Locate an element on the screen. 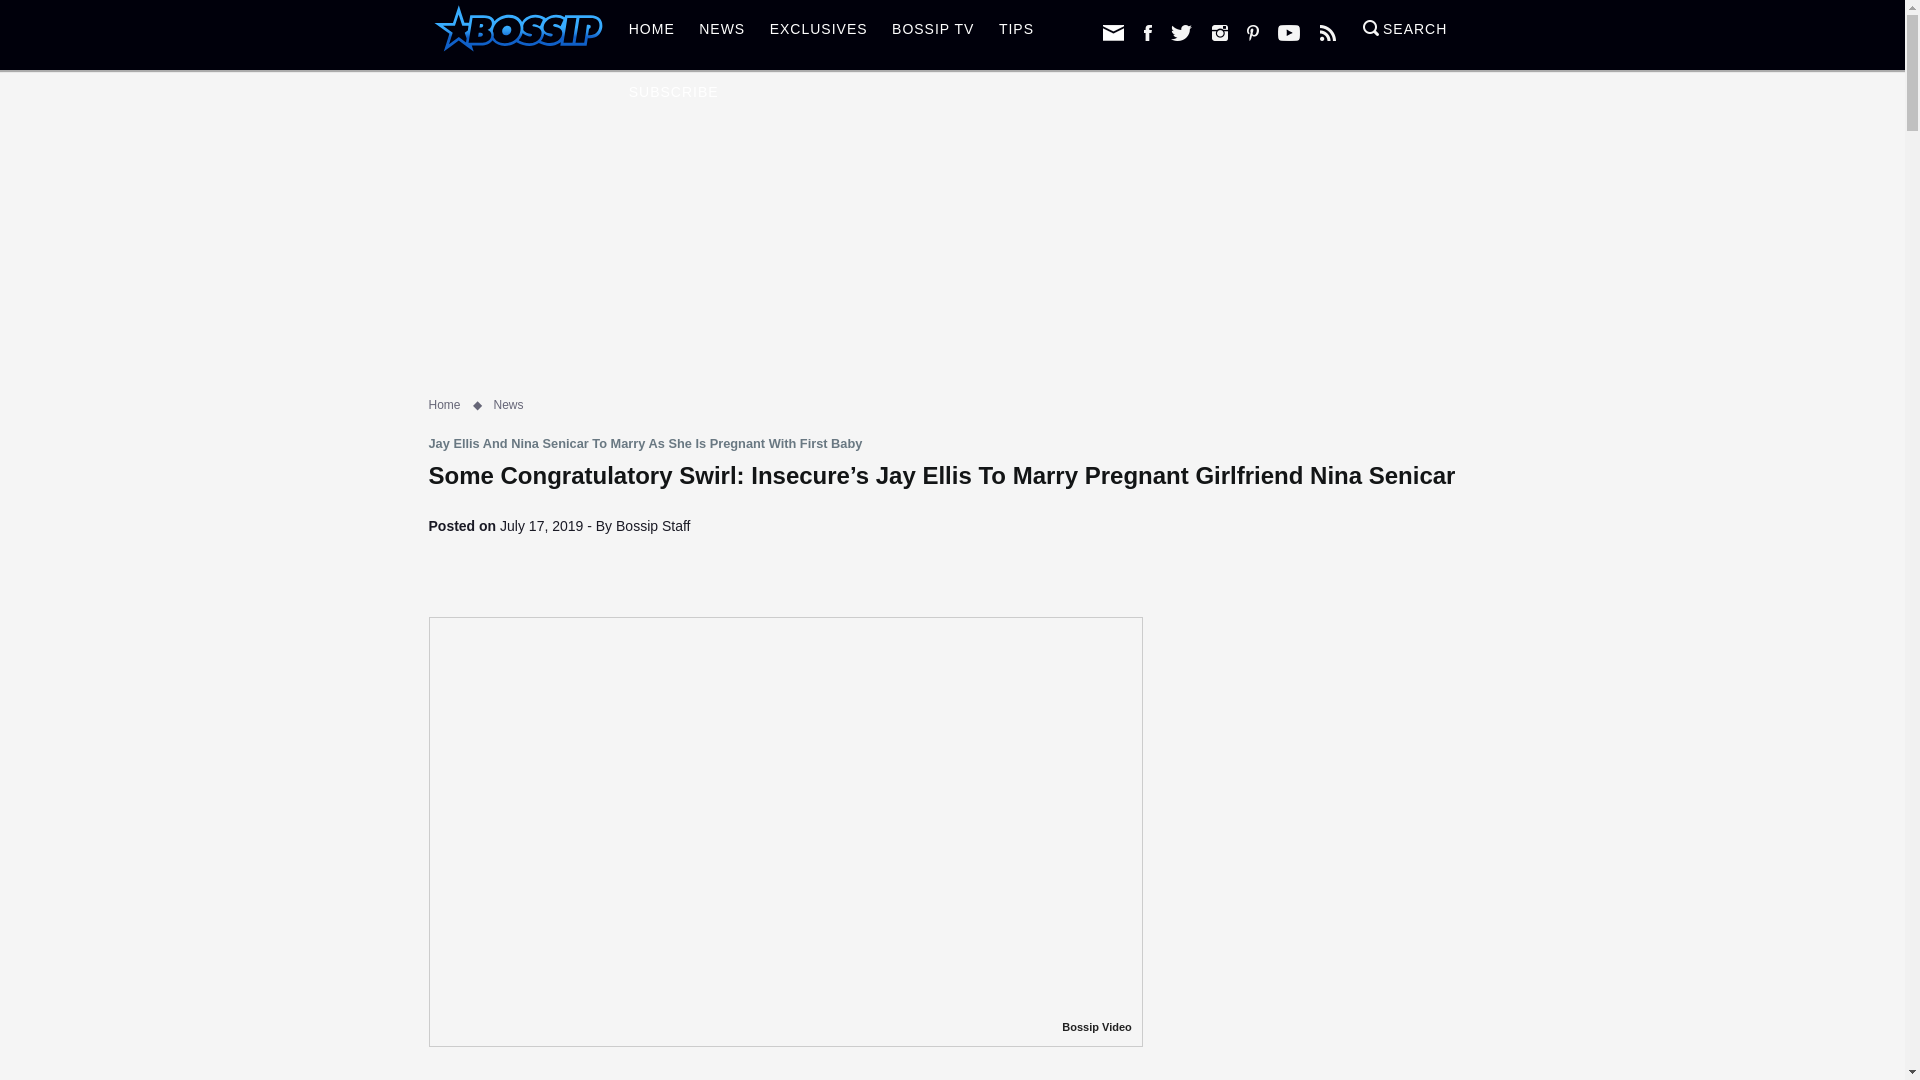 The height and width of the screenshot is (1080, 1920). SEARCH is located at coordinates (1405, 34).